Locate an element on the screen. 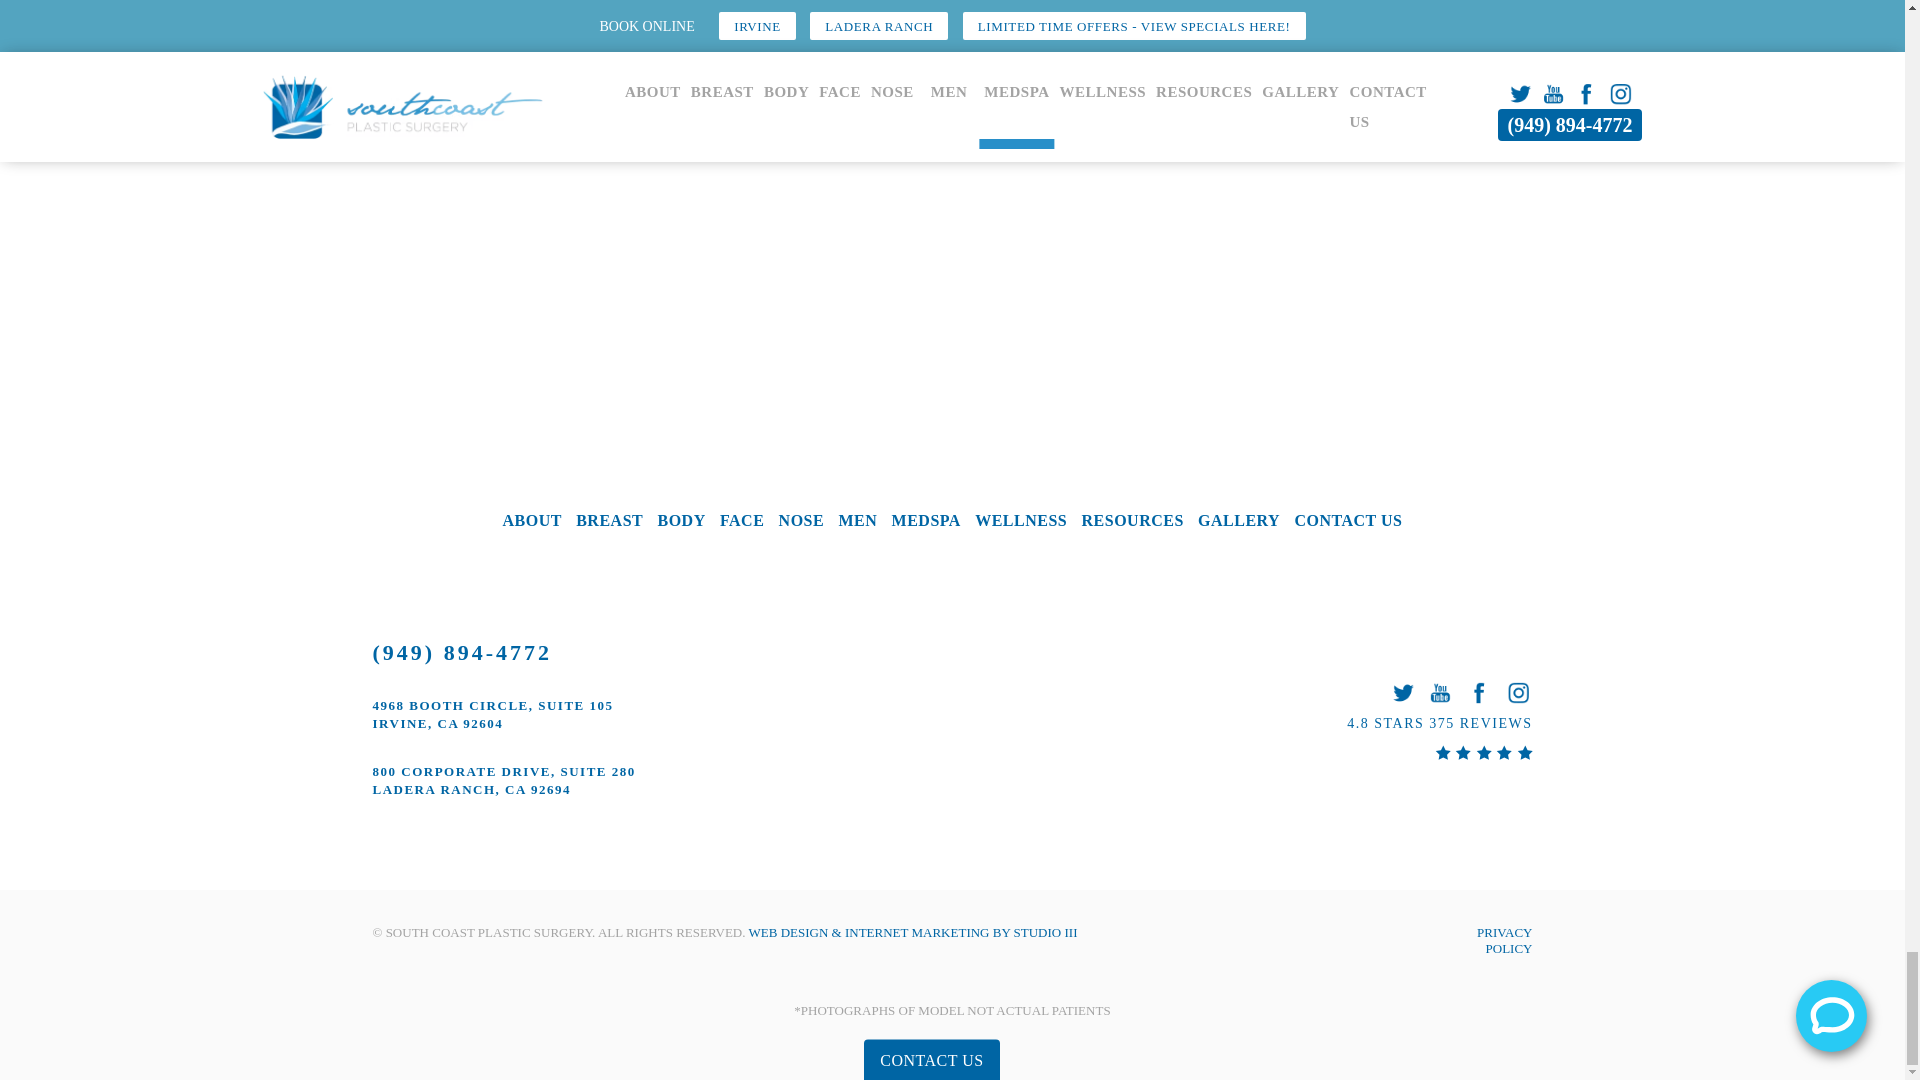 The image size is (1920, 1080). South Coast Plastic Surgery on Instagram is located at coordinates (1518, 692).